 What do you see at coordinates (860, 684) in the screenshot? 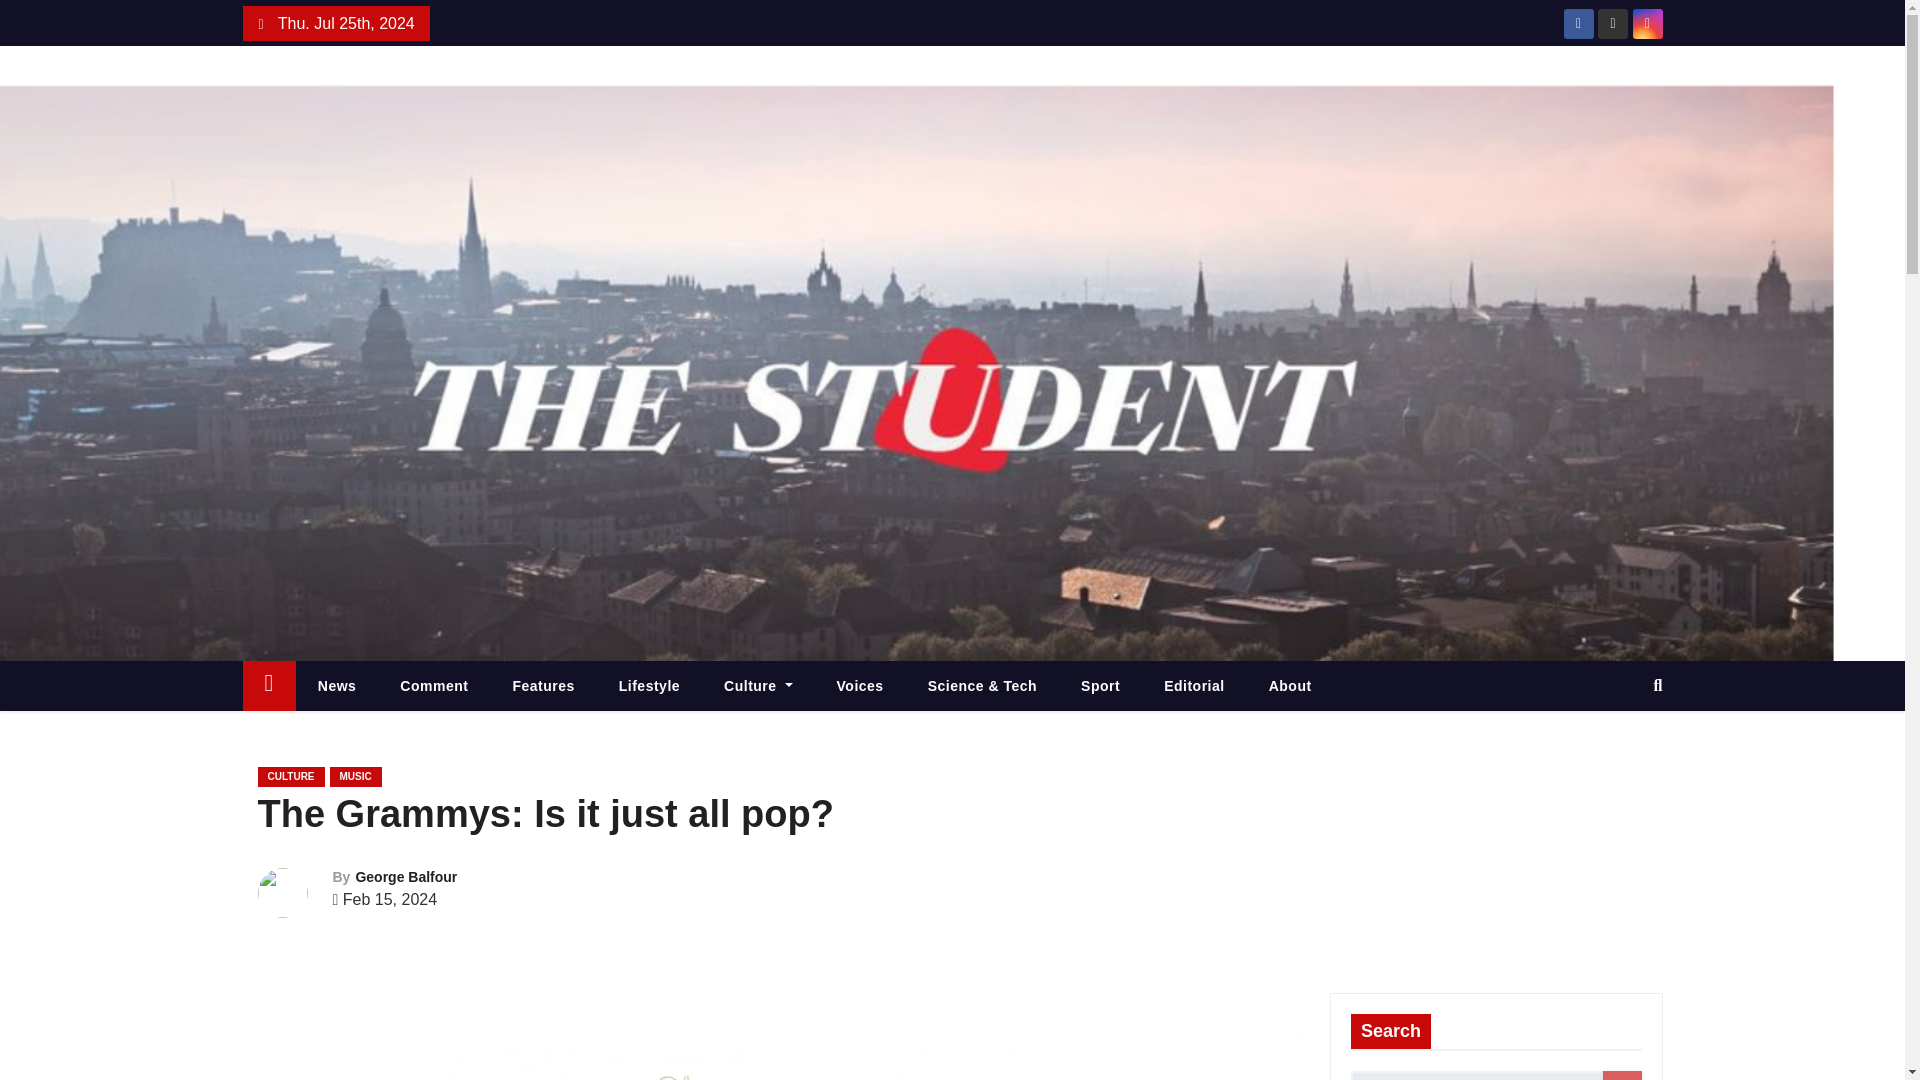
I see `Voices` at bounding box center [860, 684].